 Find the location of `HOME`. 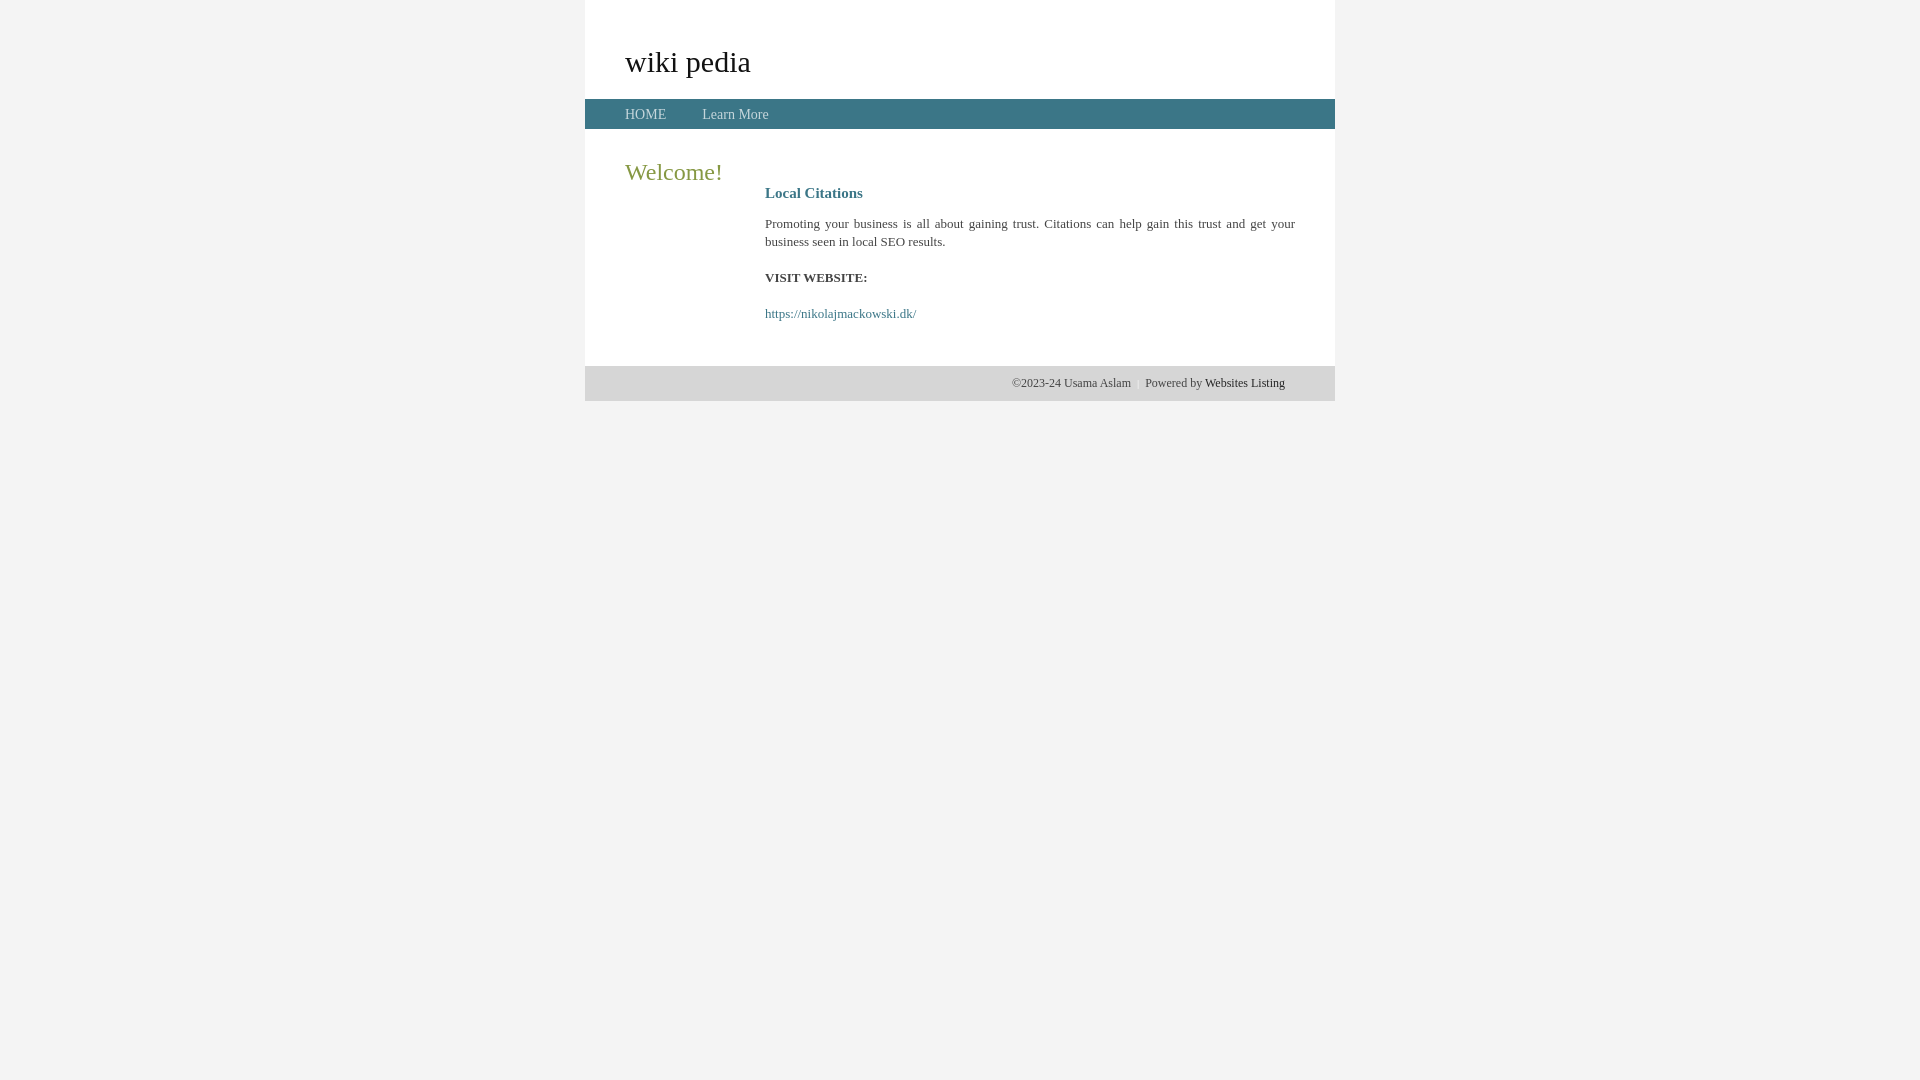

HOME is located at coordinates (646, 114).